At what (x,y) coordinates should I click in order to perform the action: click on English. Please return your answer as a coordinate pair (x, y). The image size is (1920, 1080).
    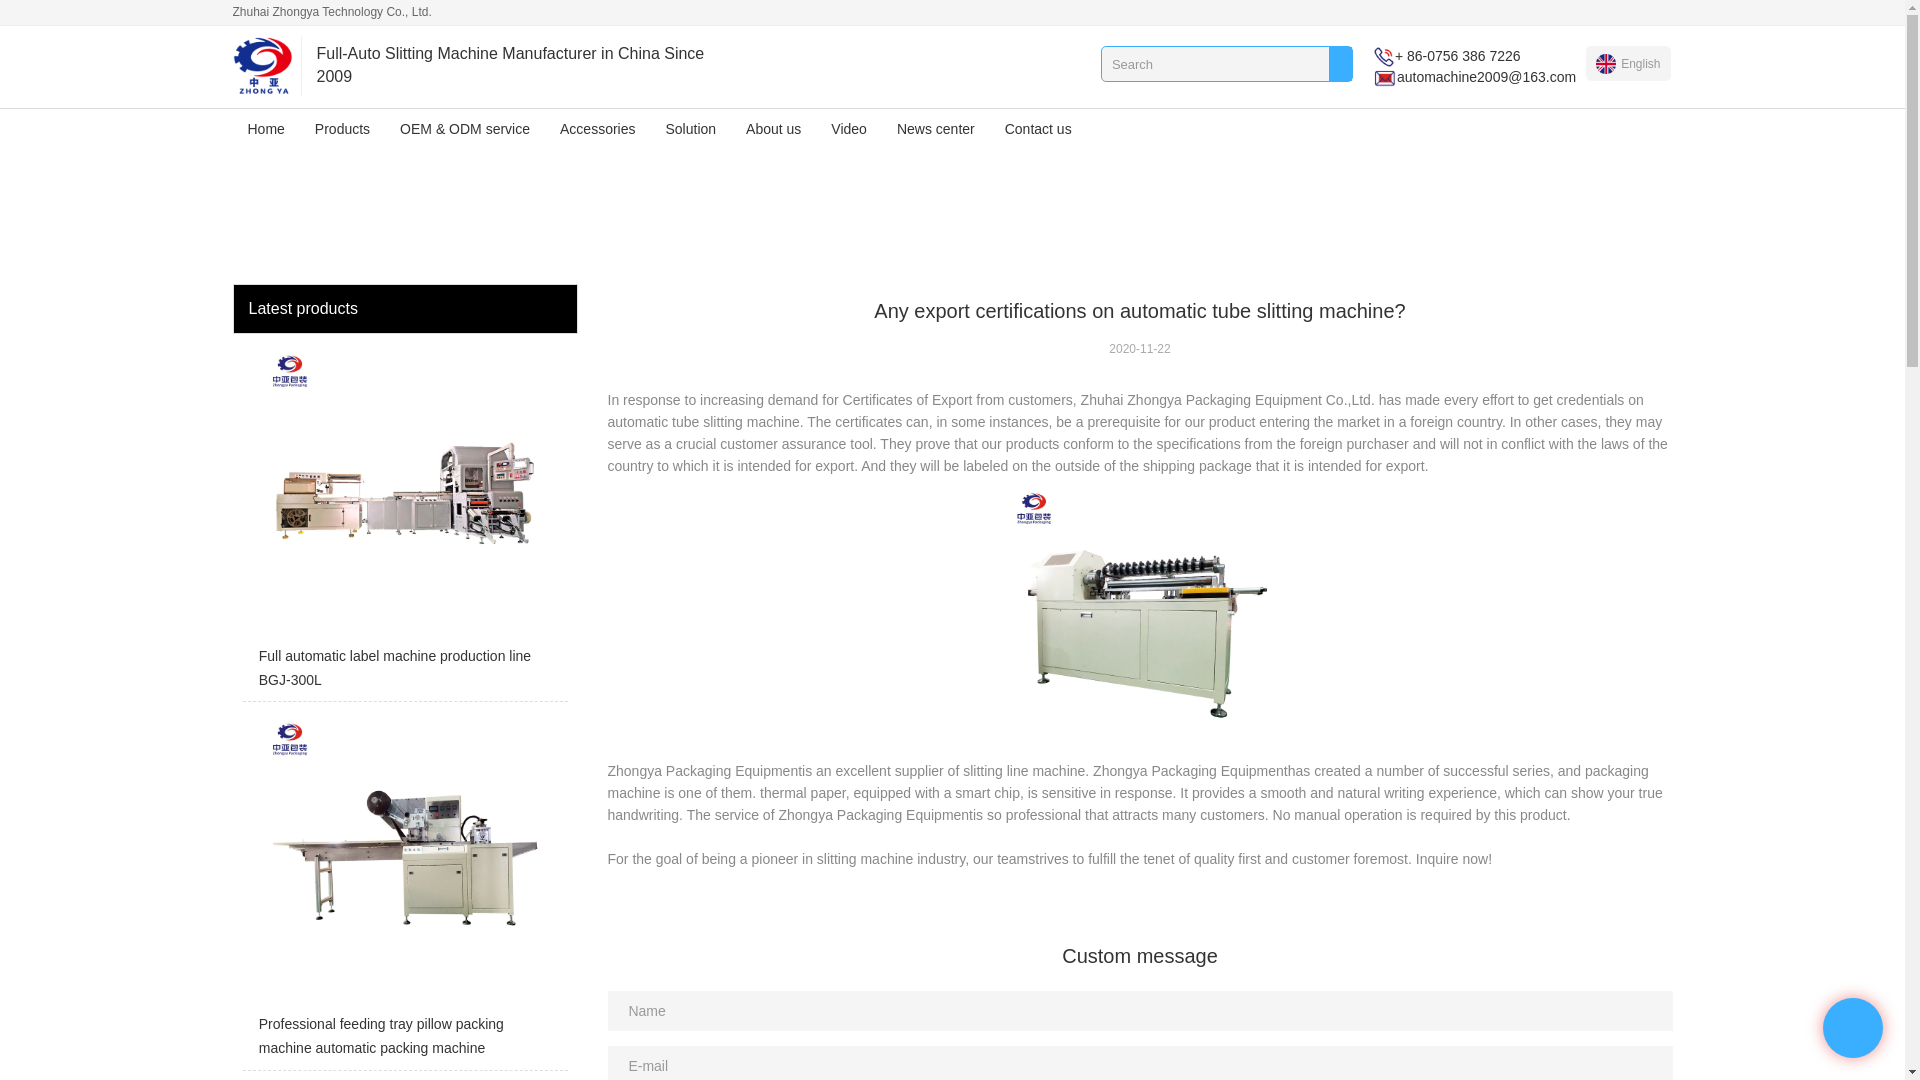
    Looking at the image, I should click on (1628, 63).